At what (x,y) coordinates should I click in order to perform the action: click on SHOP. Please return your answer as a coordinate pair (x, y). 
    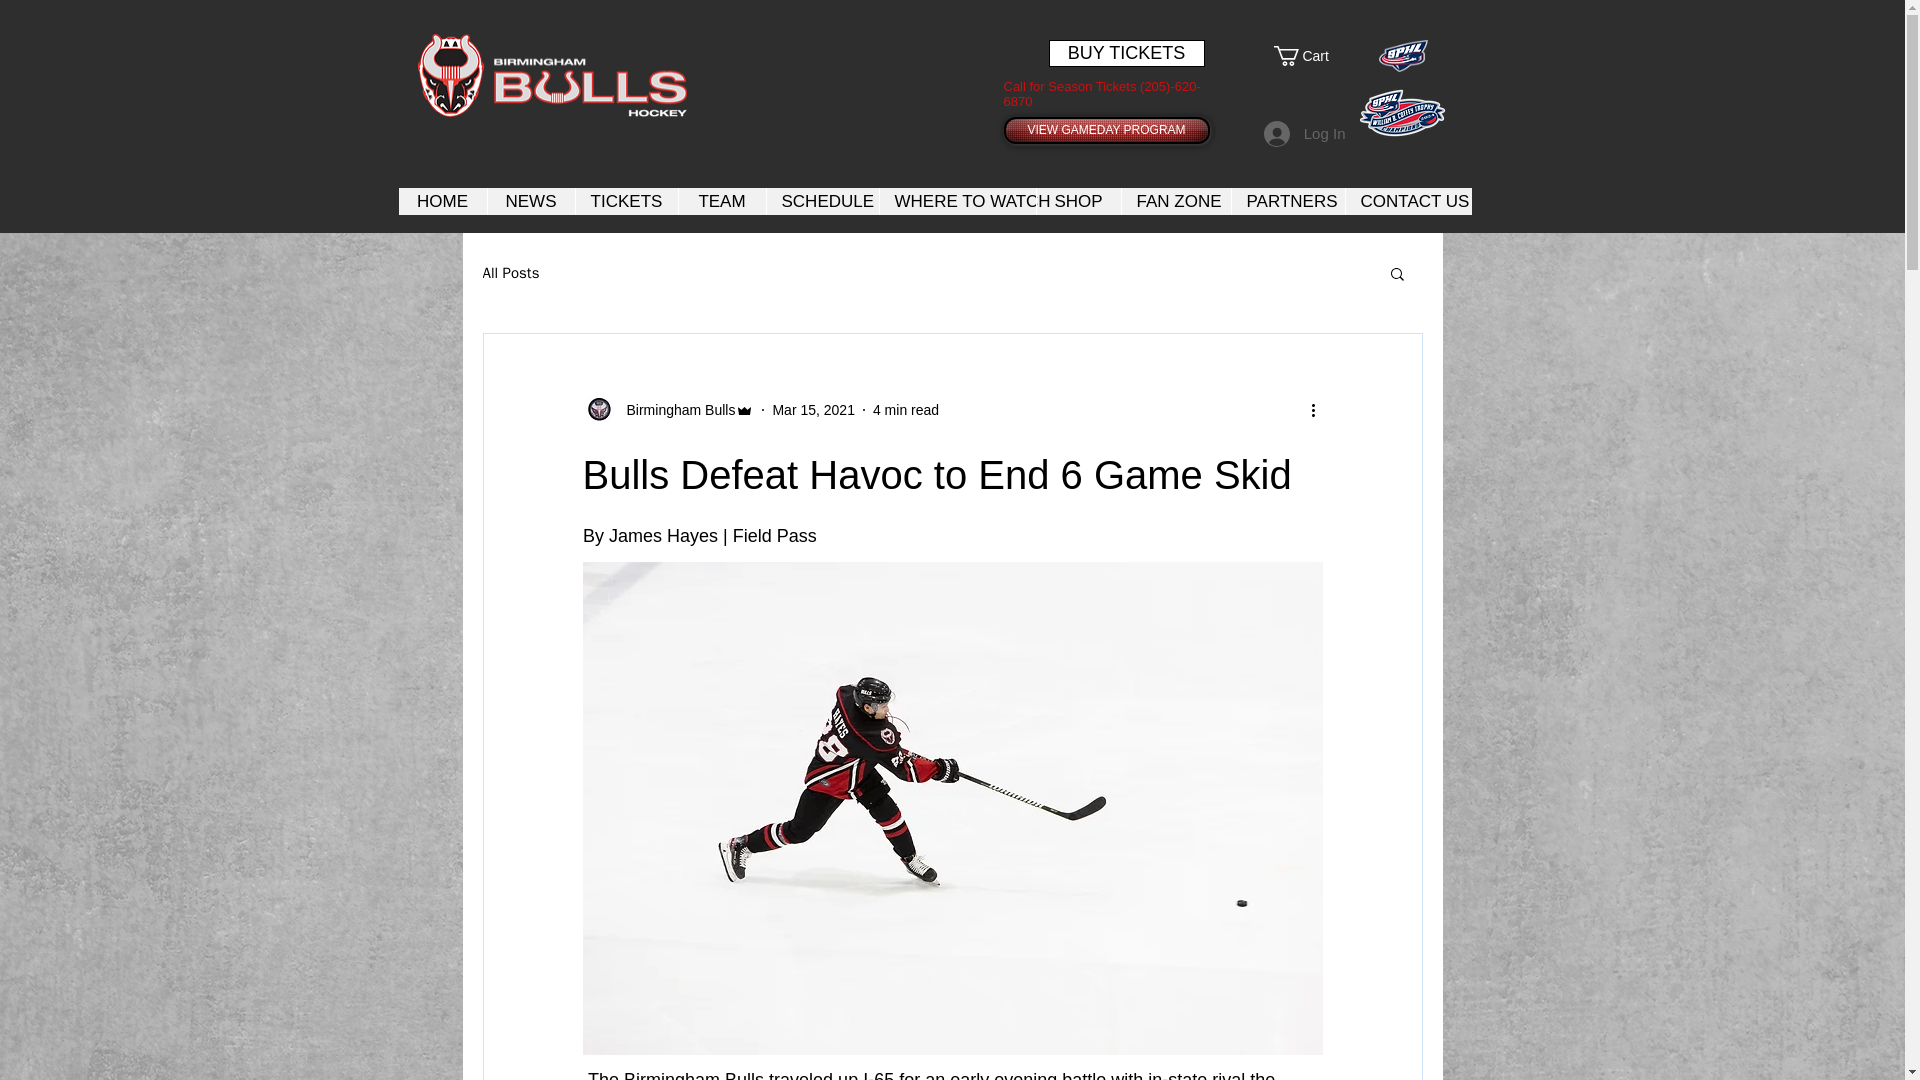
    Looking at the image, I should click on (1078, 200).